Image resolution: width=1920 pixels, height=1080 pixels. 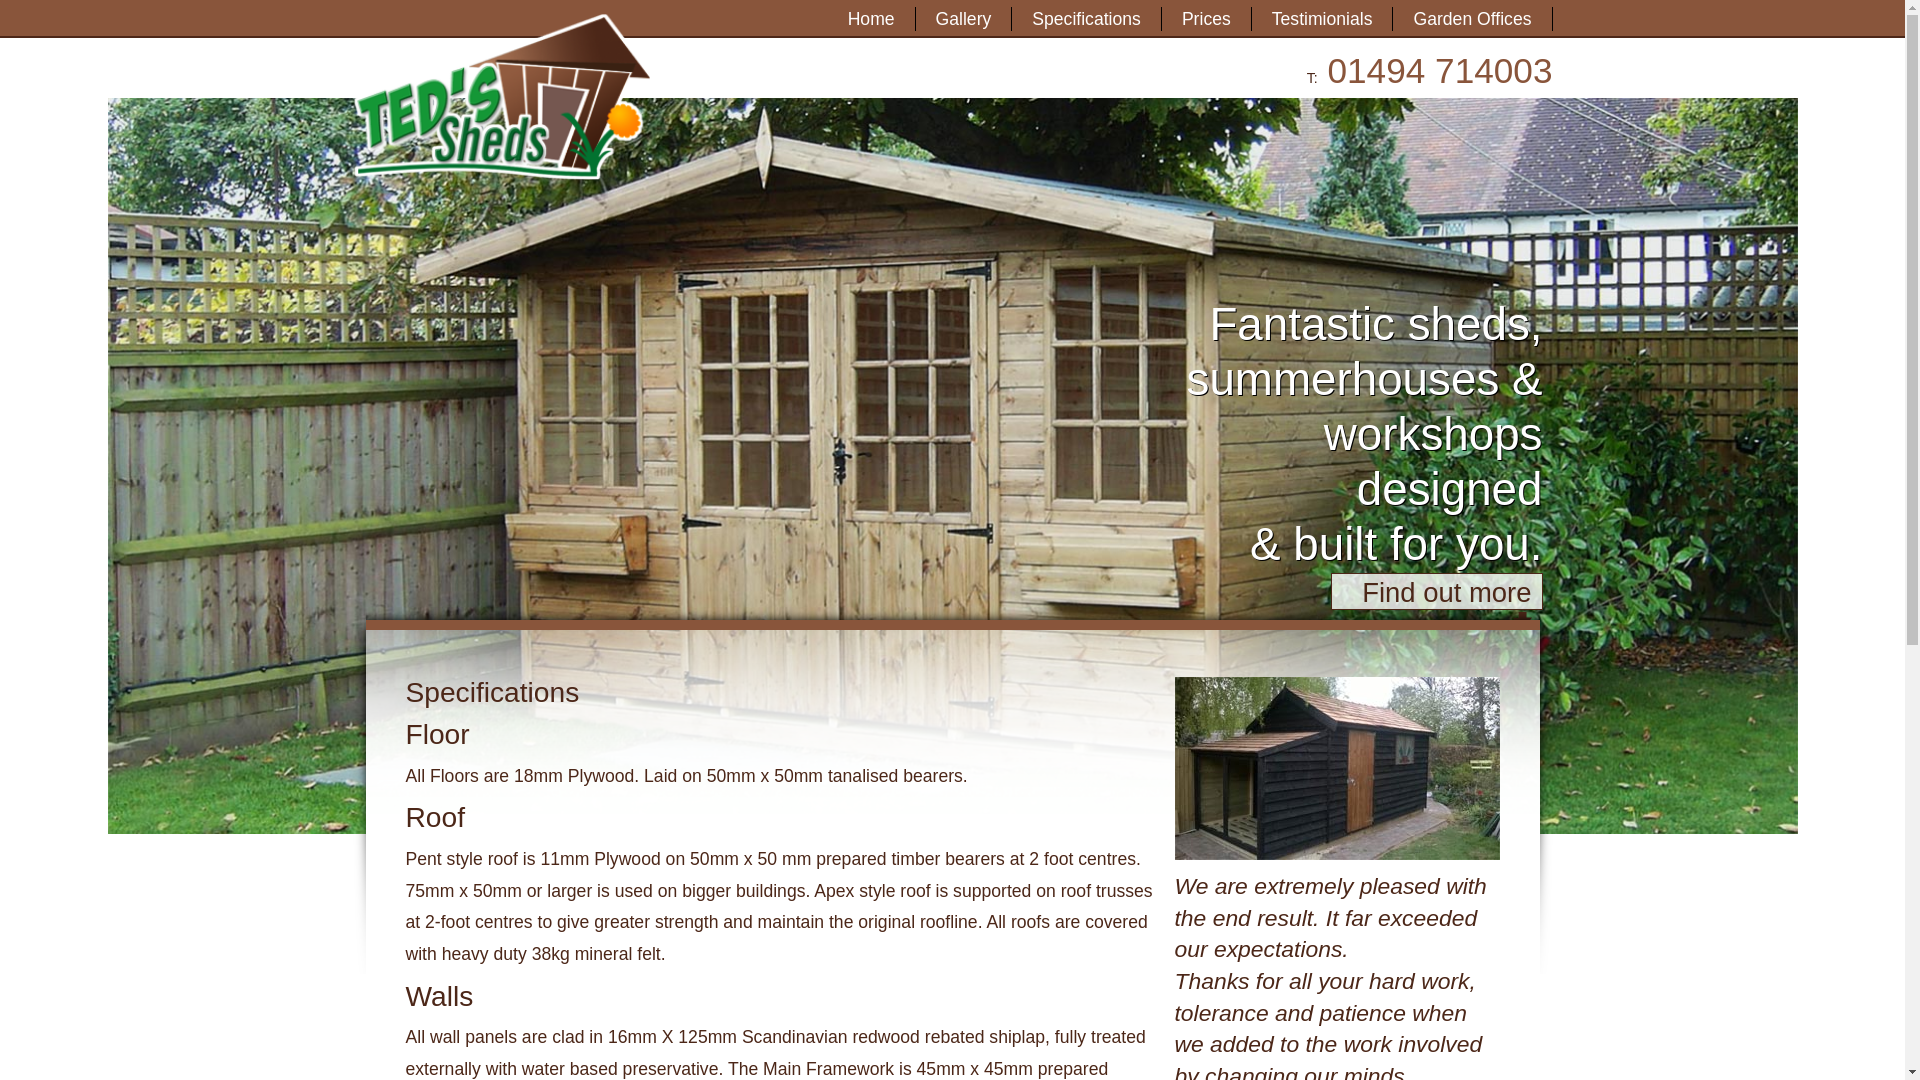 I want to click on Prices, so click(x=1206, y=18).